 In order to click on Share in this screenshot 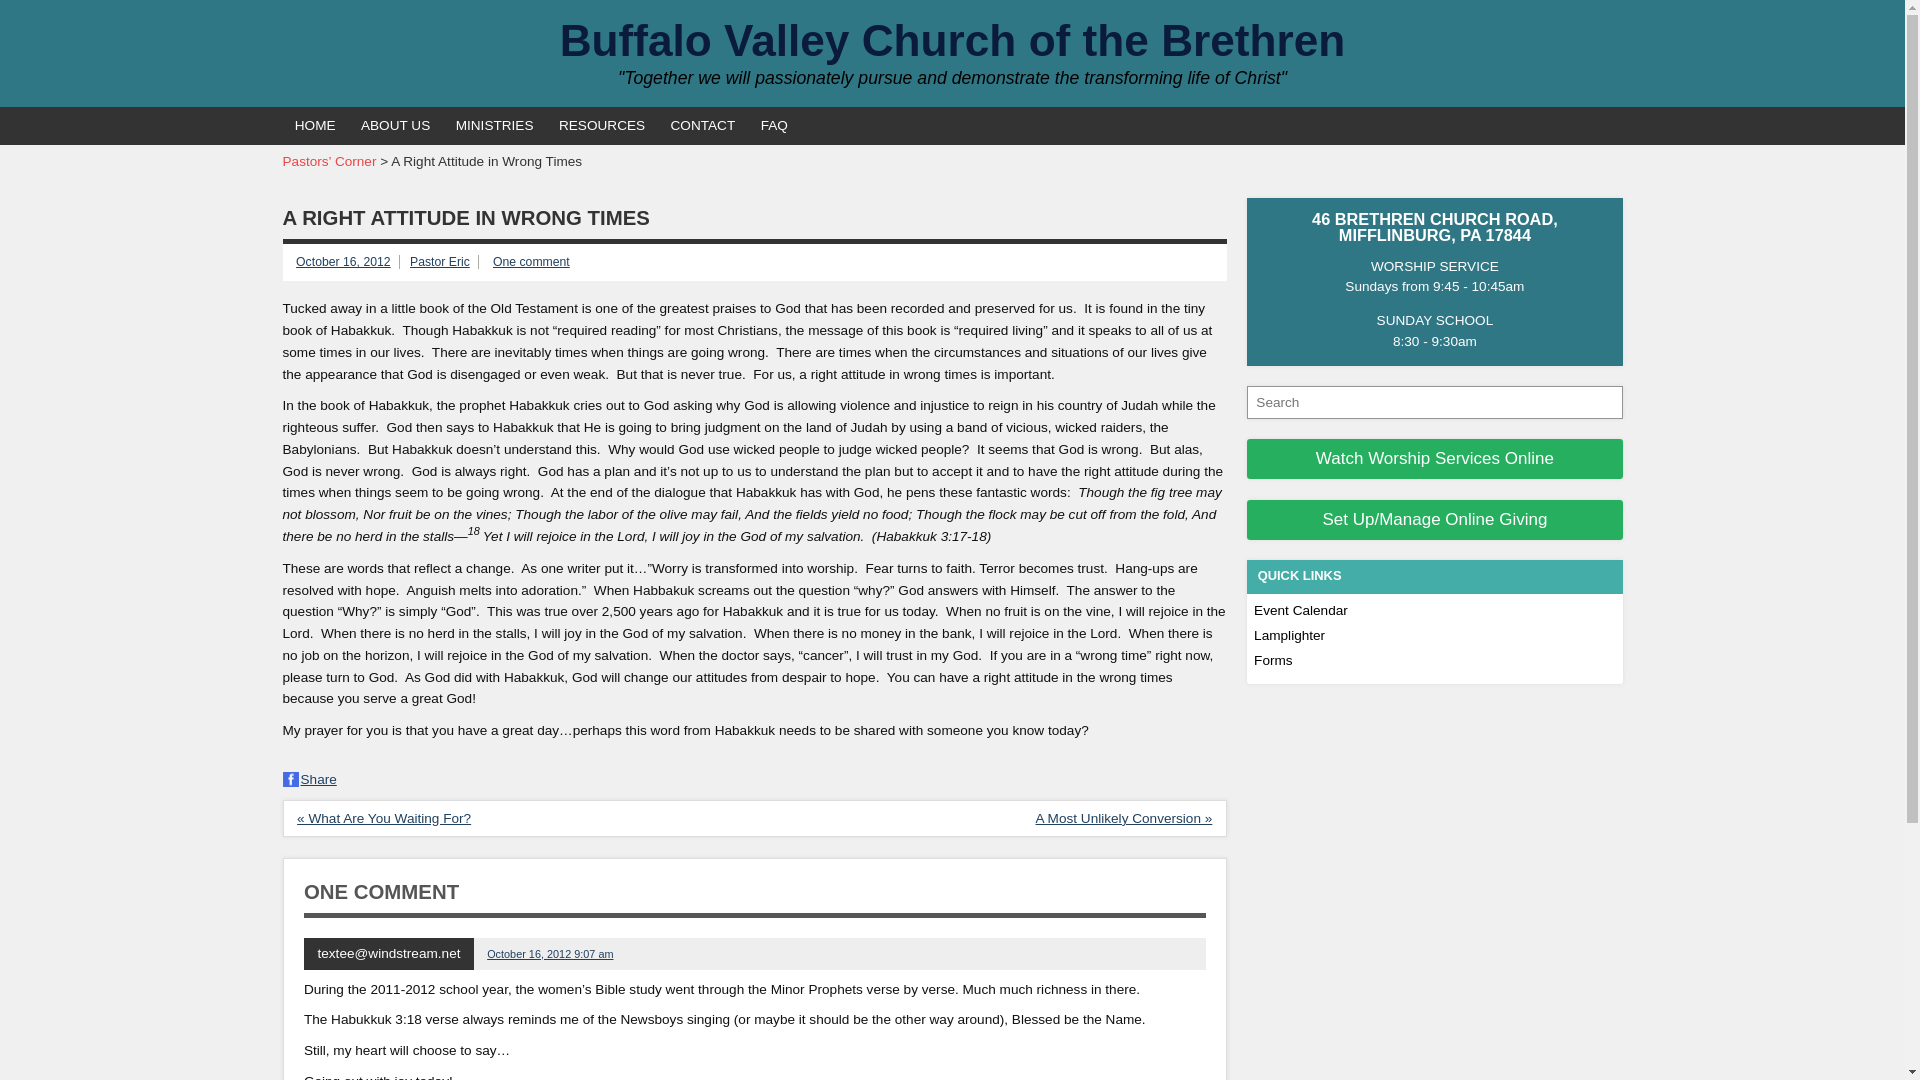, I will do `click(309, 780)`.